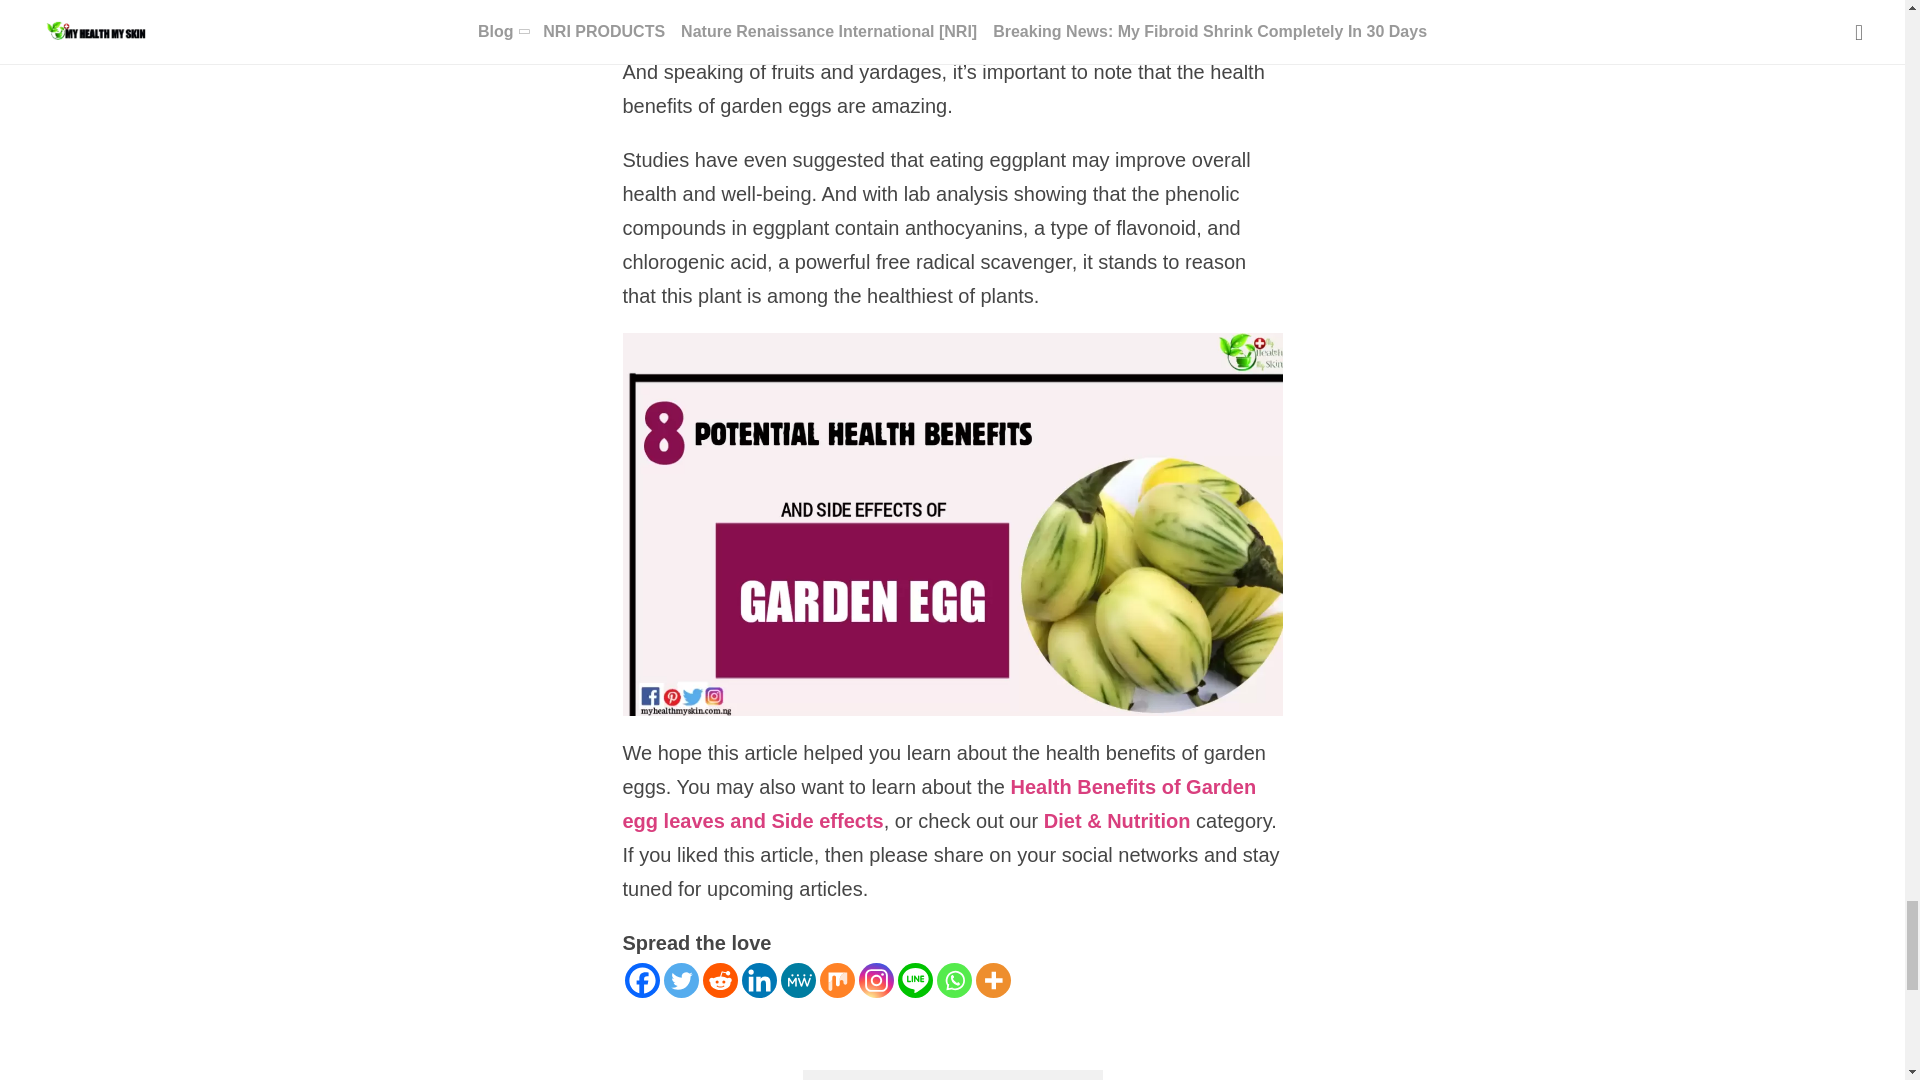 This screenshot has height=1080, width=1920. What do you see at coordinates (796, 980) in the screenshot?
I see `MeWe` at bounding box center [796, 980].